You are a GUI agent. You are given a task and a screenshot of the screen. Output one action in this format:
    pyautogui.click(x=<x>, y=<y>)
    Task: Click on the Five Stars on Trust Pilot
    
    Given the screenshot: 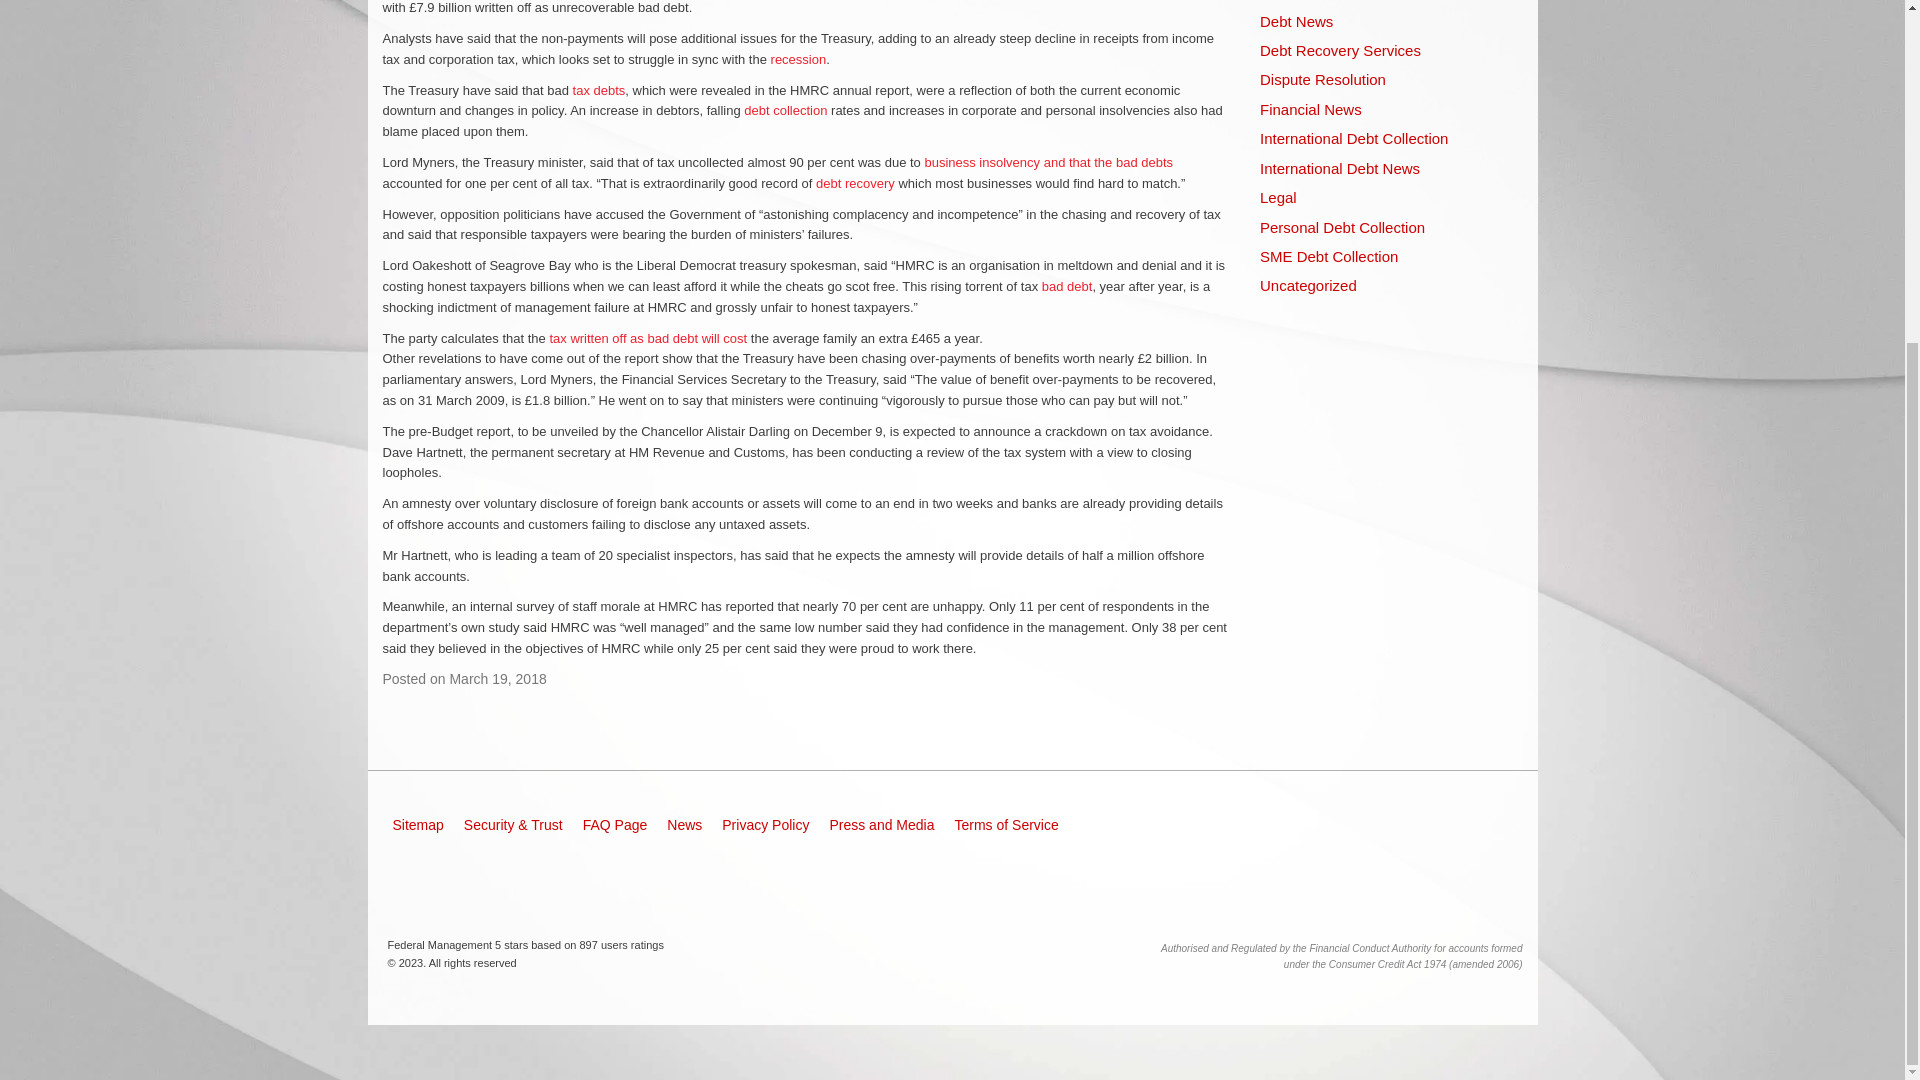 What is the action you would take?
    pyautogui.click(x=1228, y=895)
    